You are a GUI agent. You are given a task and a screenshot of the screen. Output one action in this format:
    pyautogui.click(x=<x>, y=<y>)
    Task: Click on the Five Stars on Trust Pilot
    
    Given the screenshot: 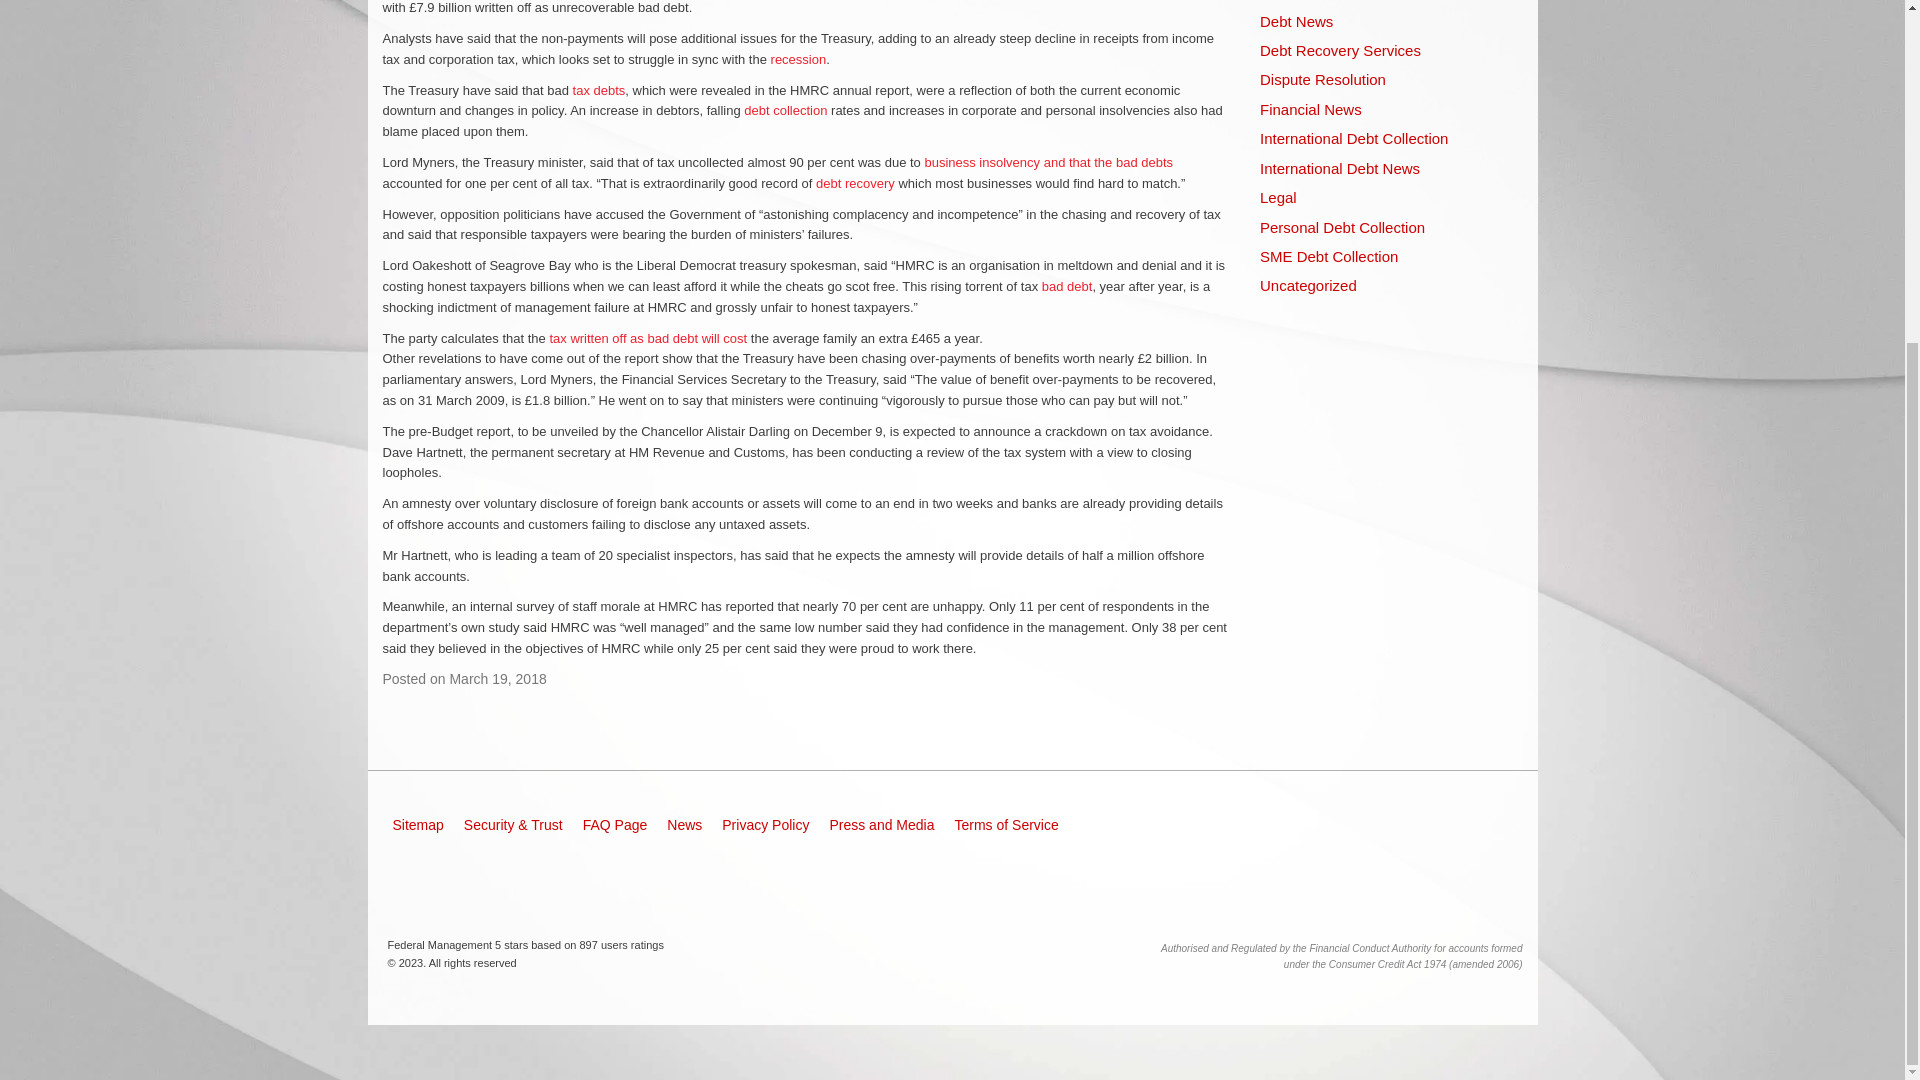 What is the action you would take?
    pyautogui.click(x=1228, y=895)
    